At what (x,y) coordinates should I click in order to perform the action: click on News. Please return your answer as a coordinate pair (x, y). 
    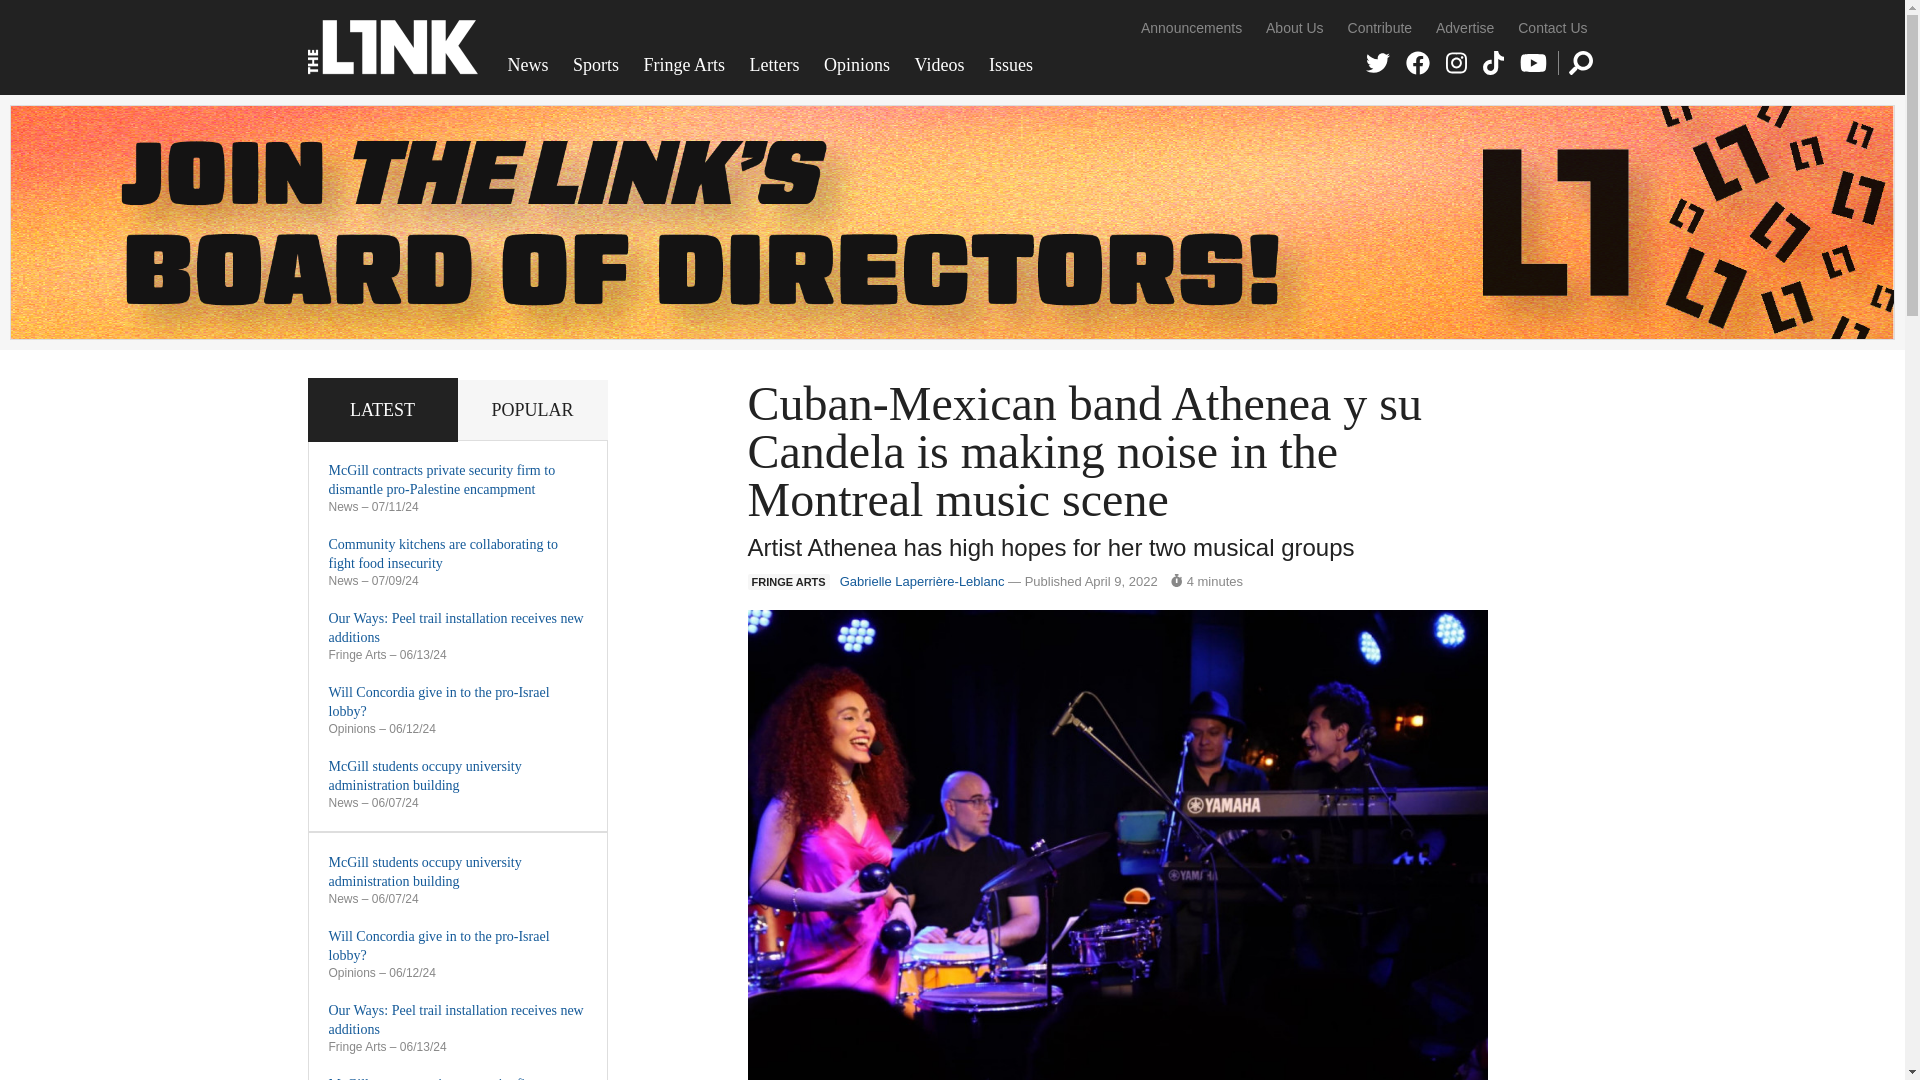
    Looking at the image, I should click on (528, 65).